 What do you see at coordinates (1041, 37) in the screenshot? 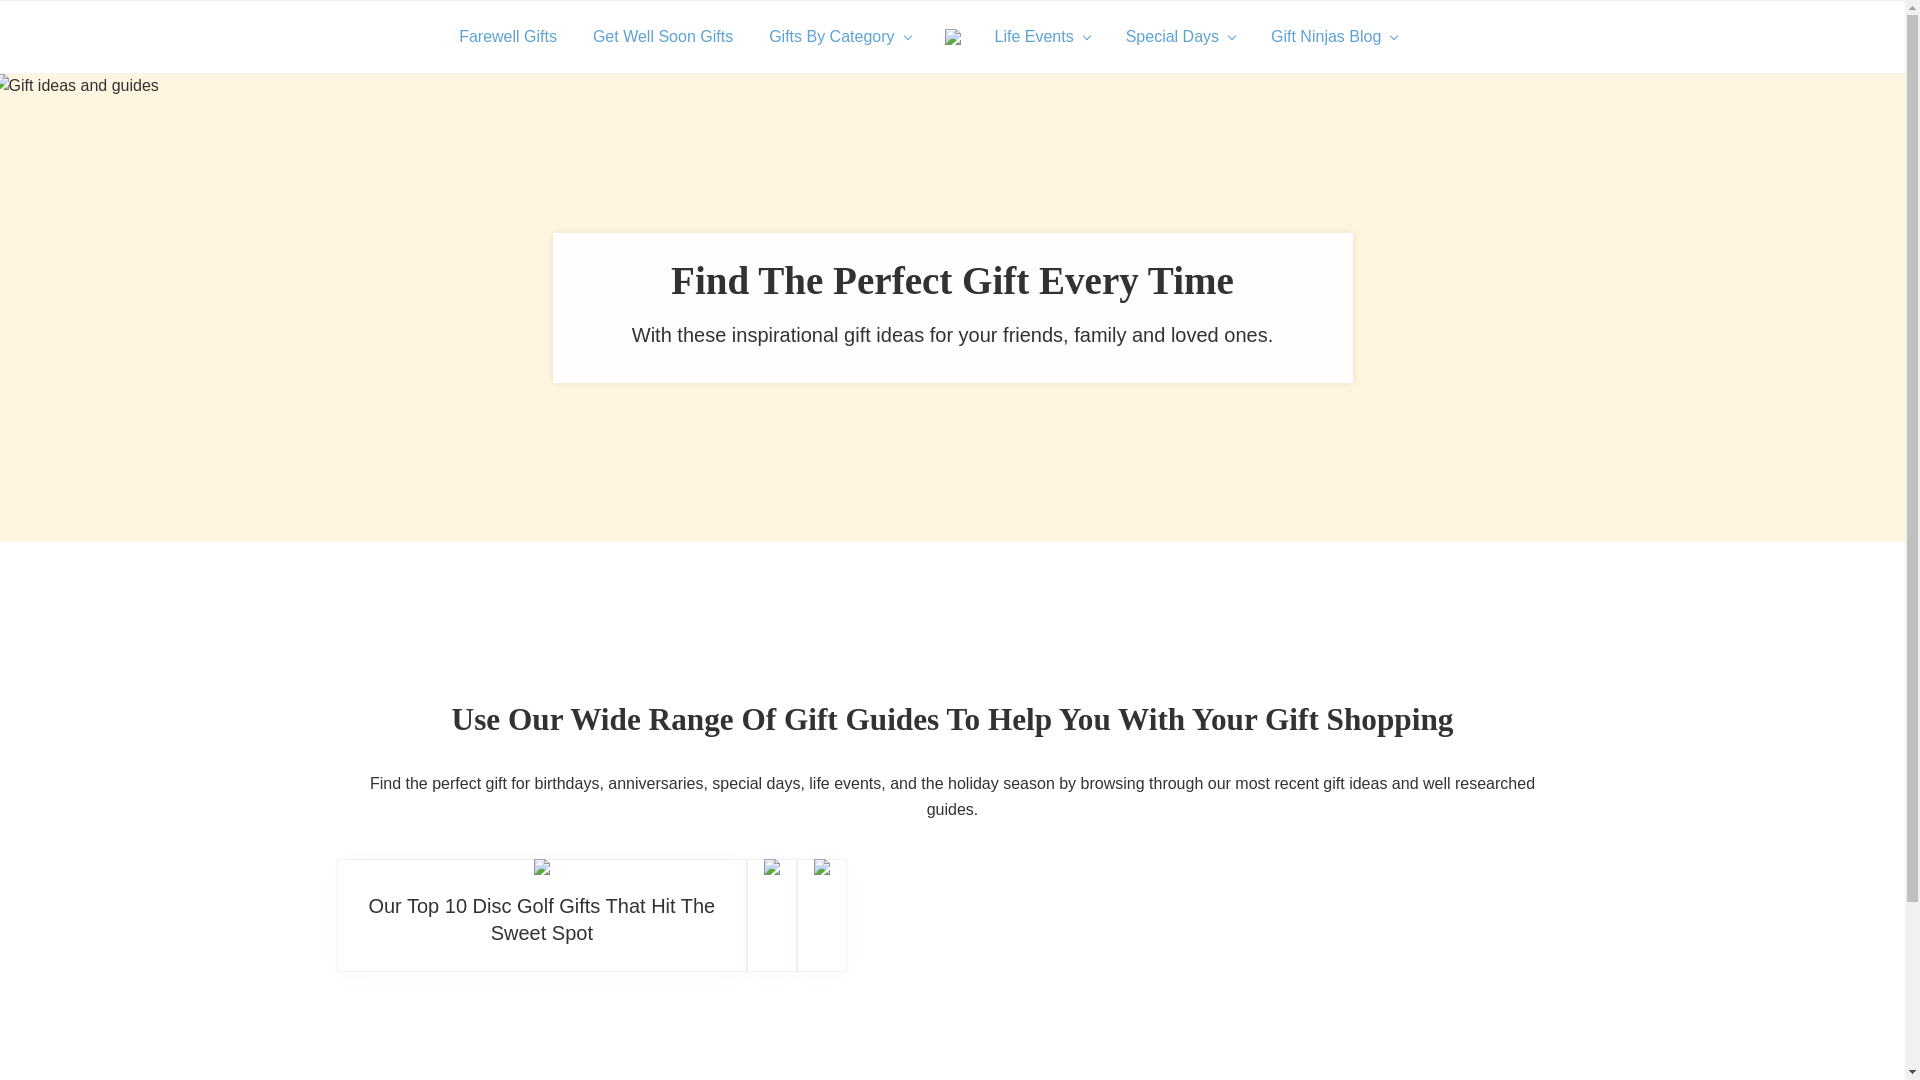
I see `Life Events` at bounding box center [1041, 37].